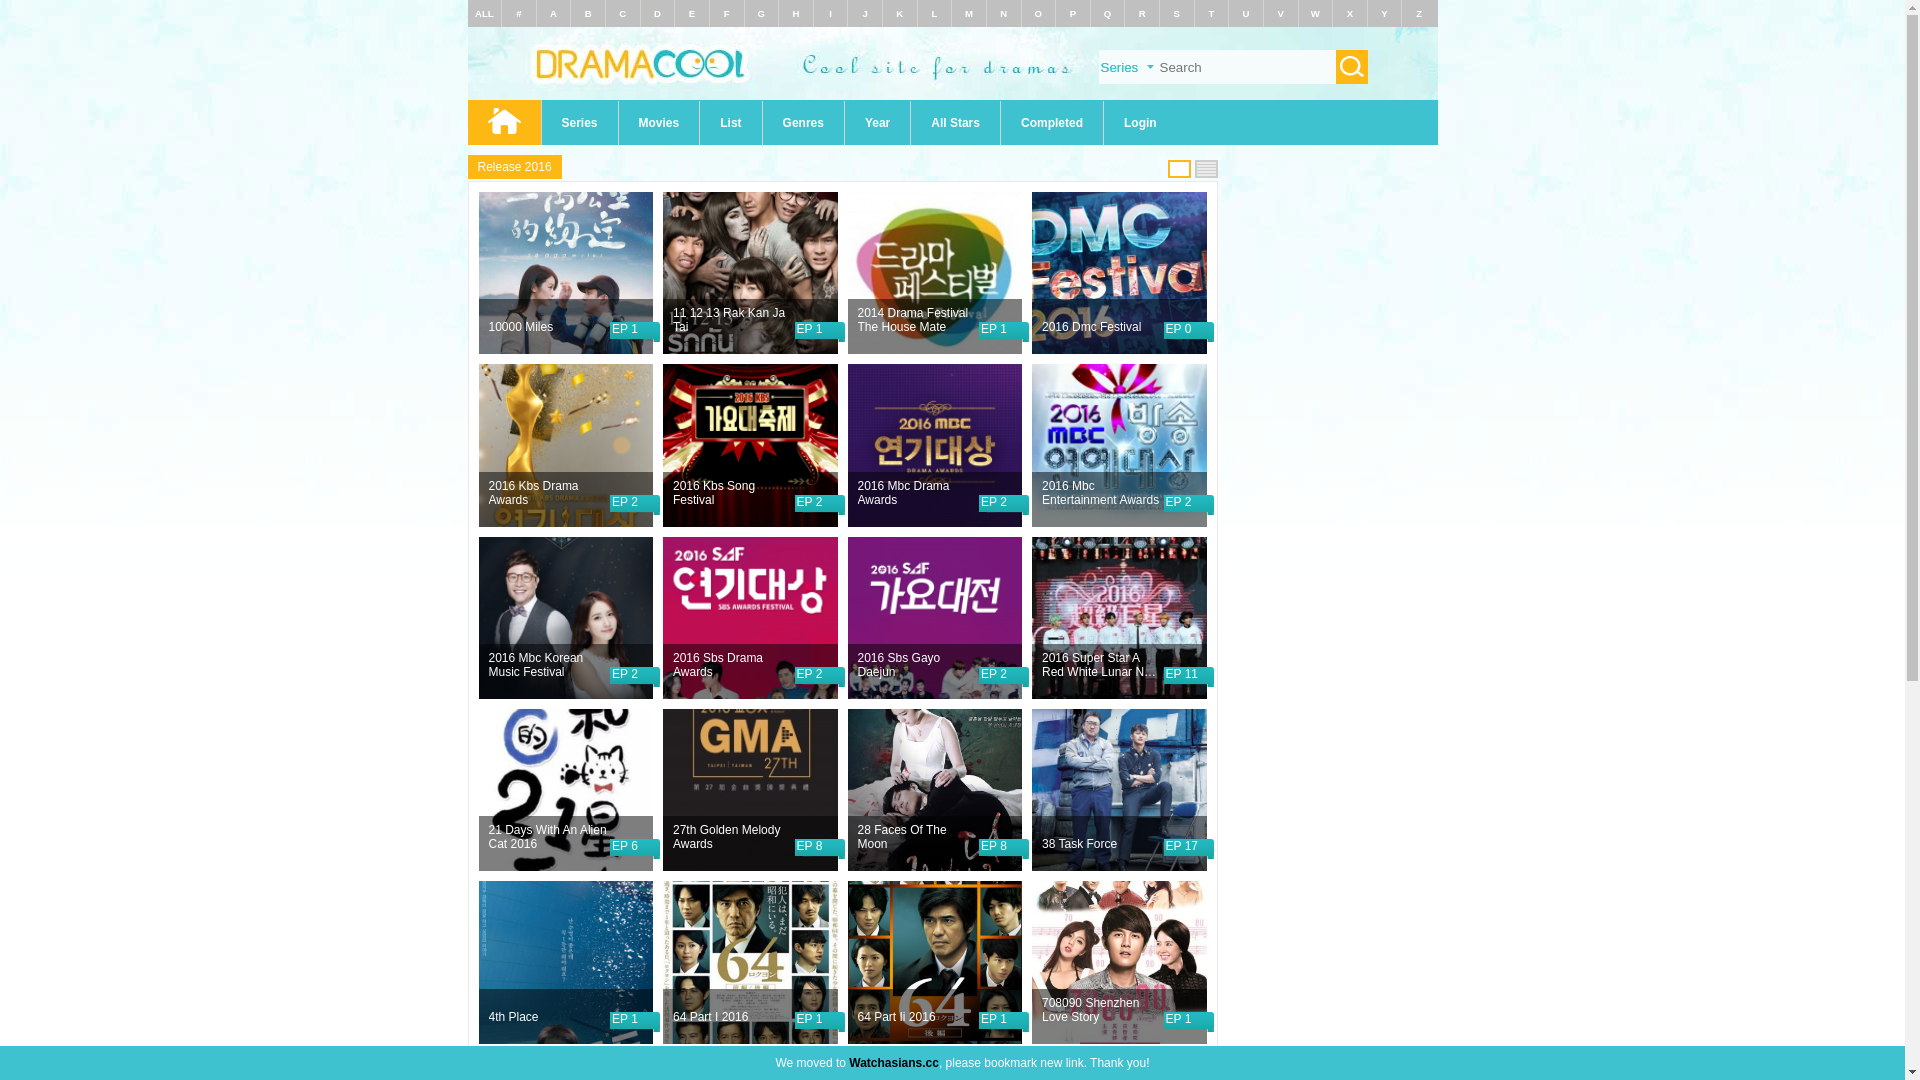 The image size is (1920, 1080). Describe the element at coordinates (750, 962) in the screenshot. I see `64 Part I 2016
EP 1` at that location.